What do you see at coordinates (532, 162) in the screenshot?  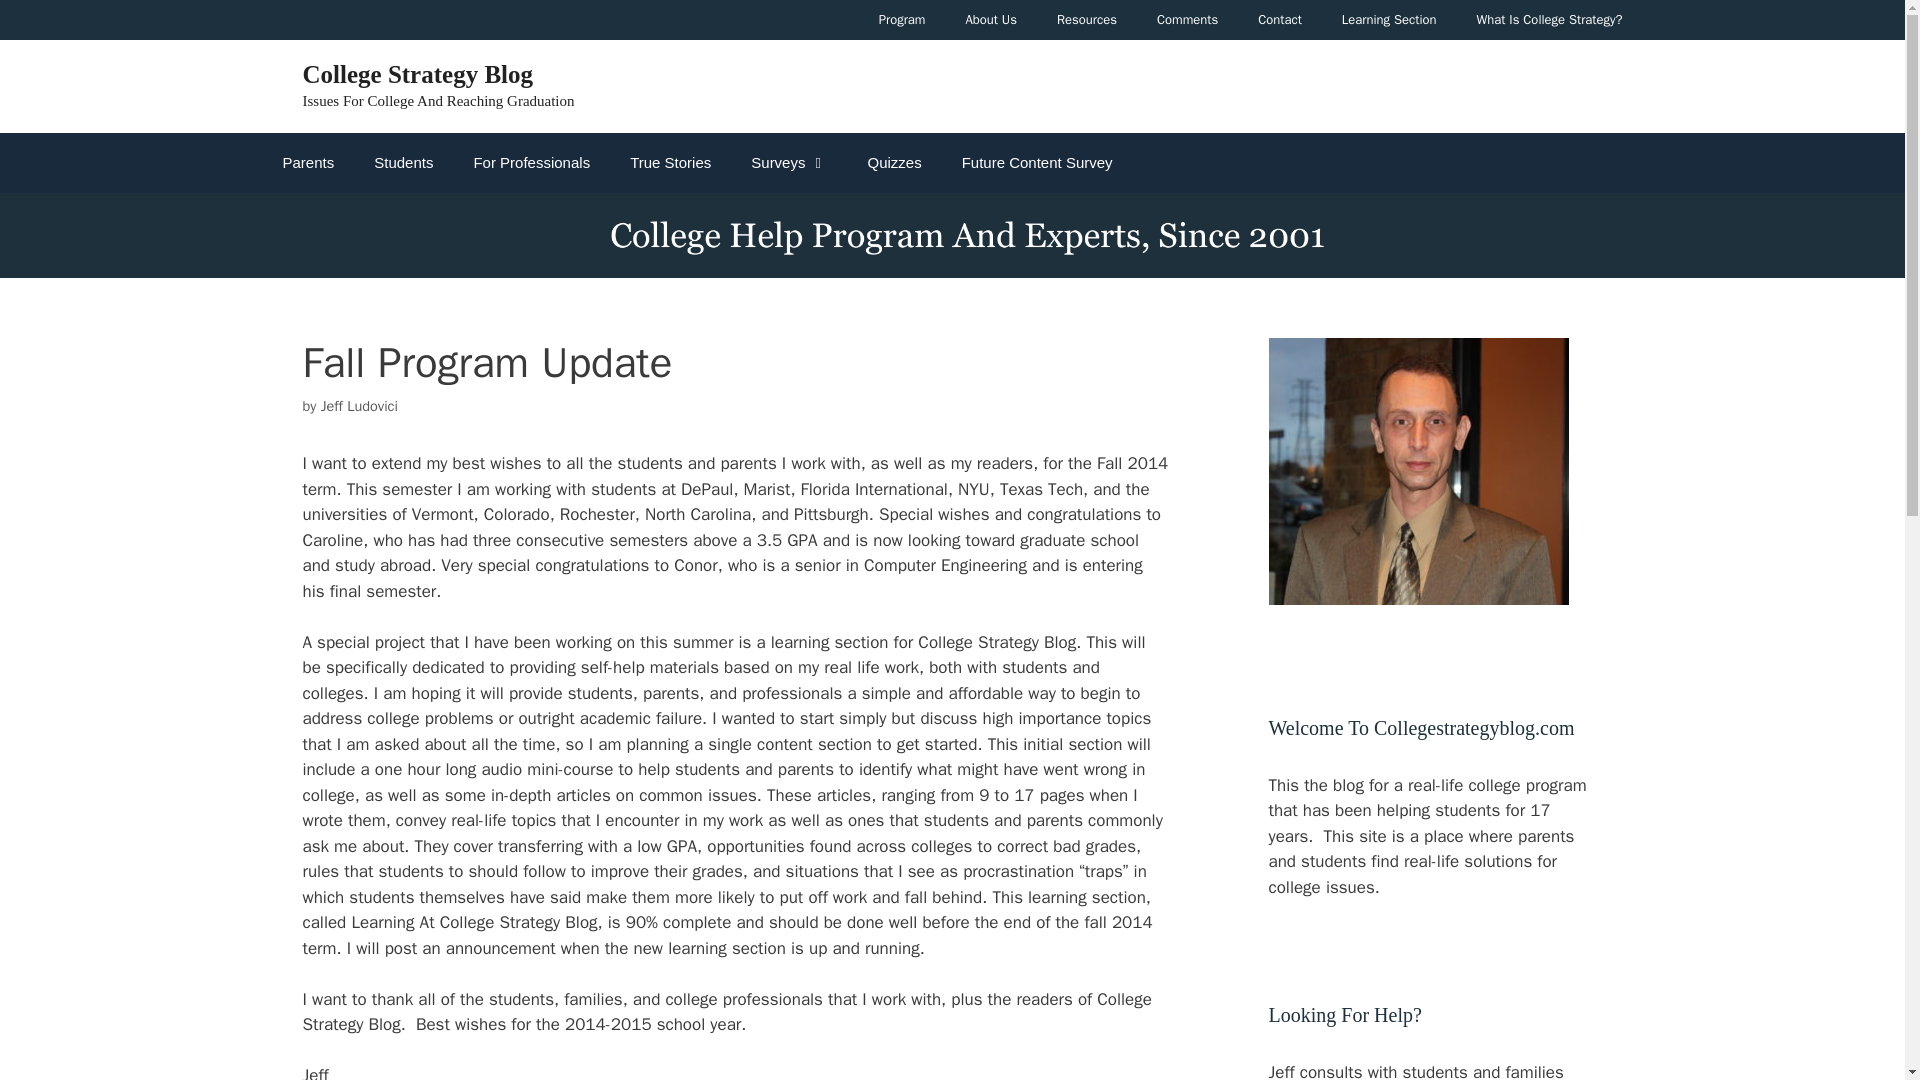 I see `For Professionals` at bounding box center [532, 162].